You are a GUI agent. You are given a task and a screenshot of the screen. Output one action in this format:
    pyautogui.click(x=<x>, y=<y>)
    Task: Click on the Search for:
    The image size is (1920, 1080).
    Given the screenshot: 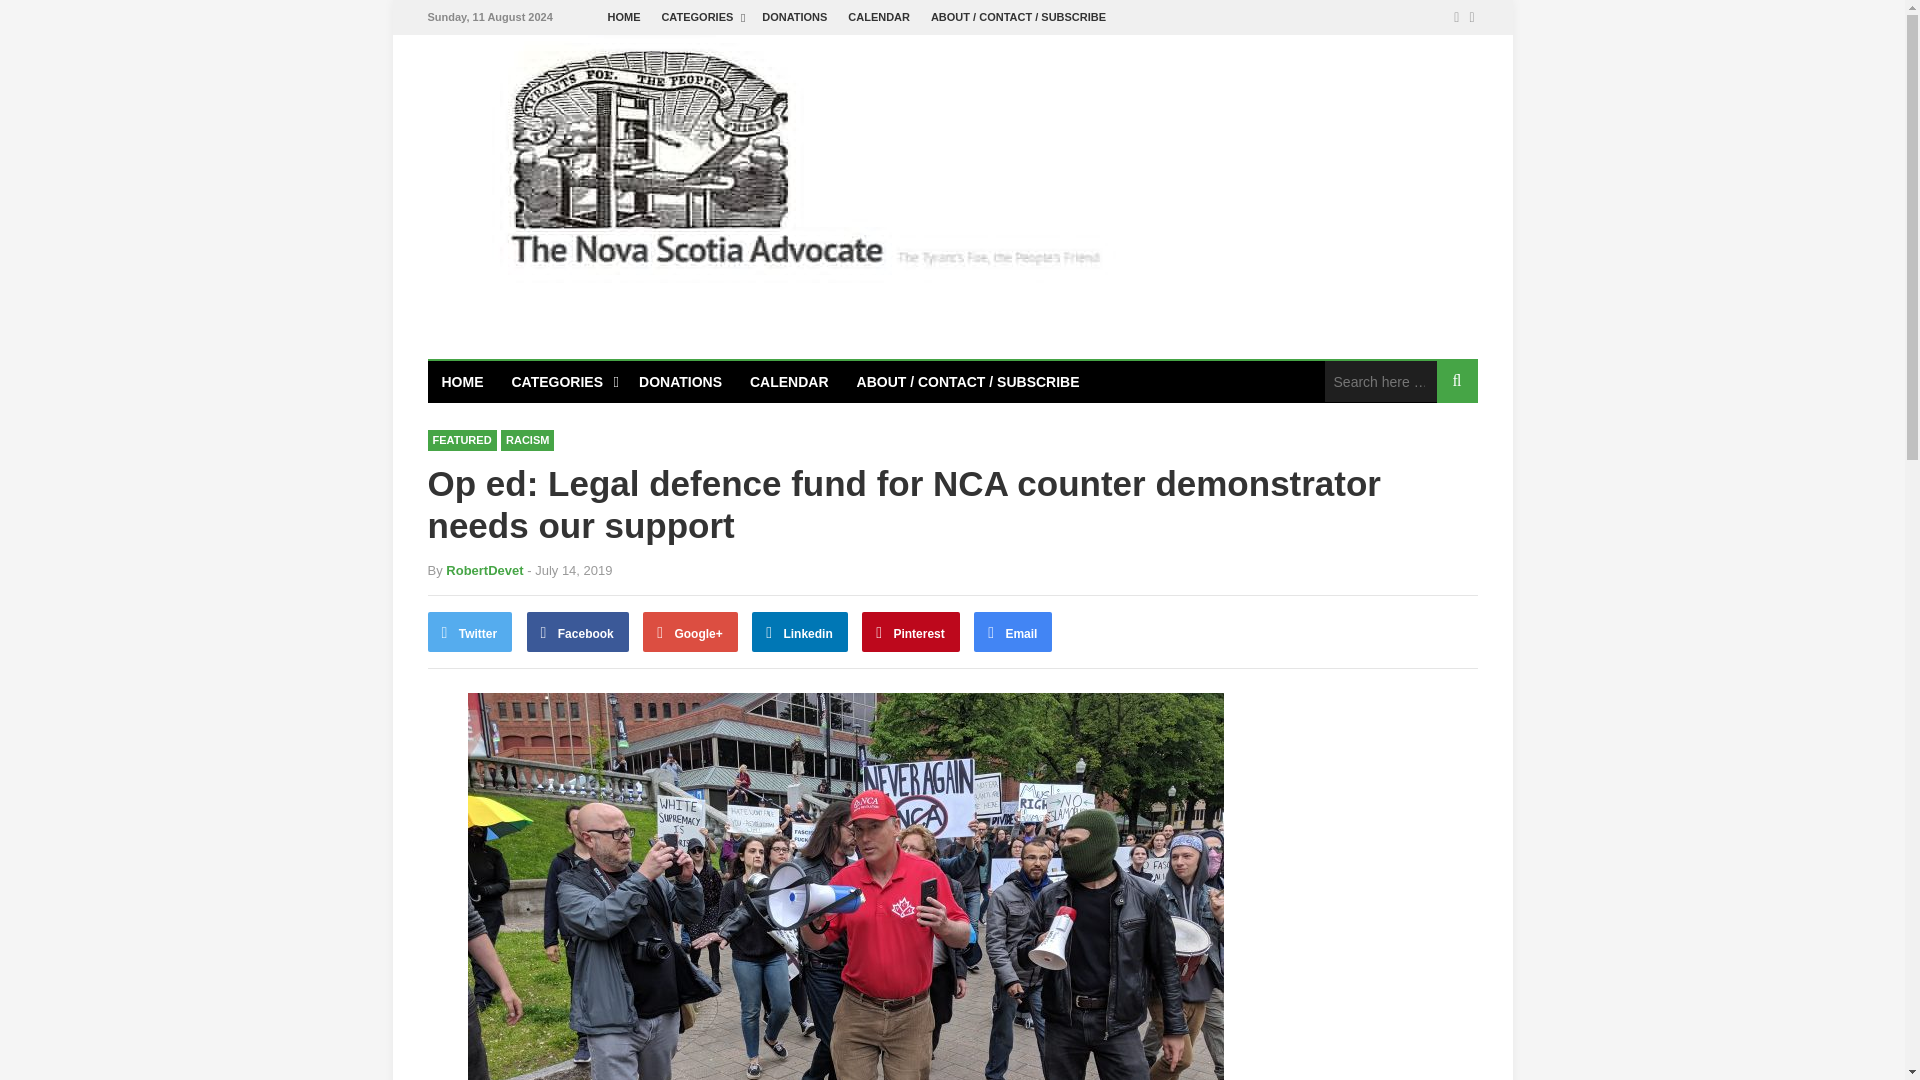 What is the action you would take?
    pyautogui.click(x=1380, y=380)
    